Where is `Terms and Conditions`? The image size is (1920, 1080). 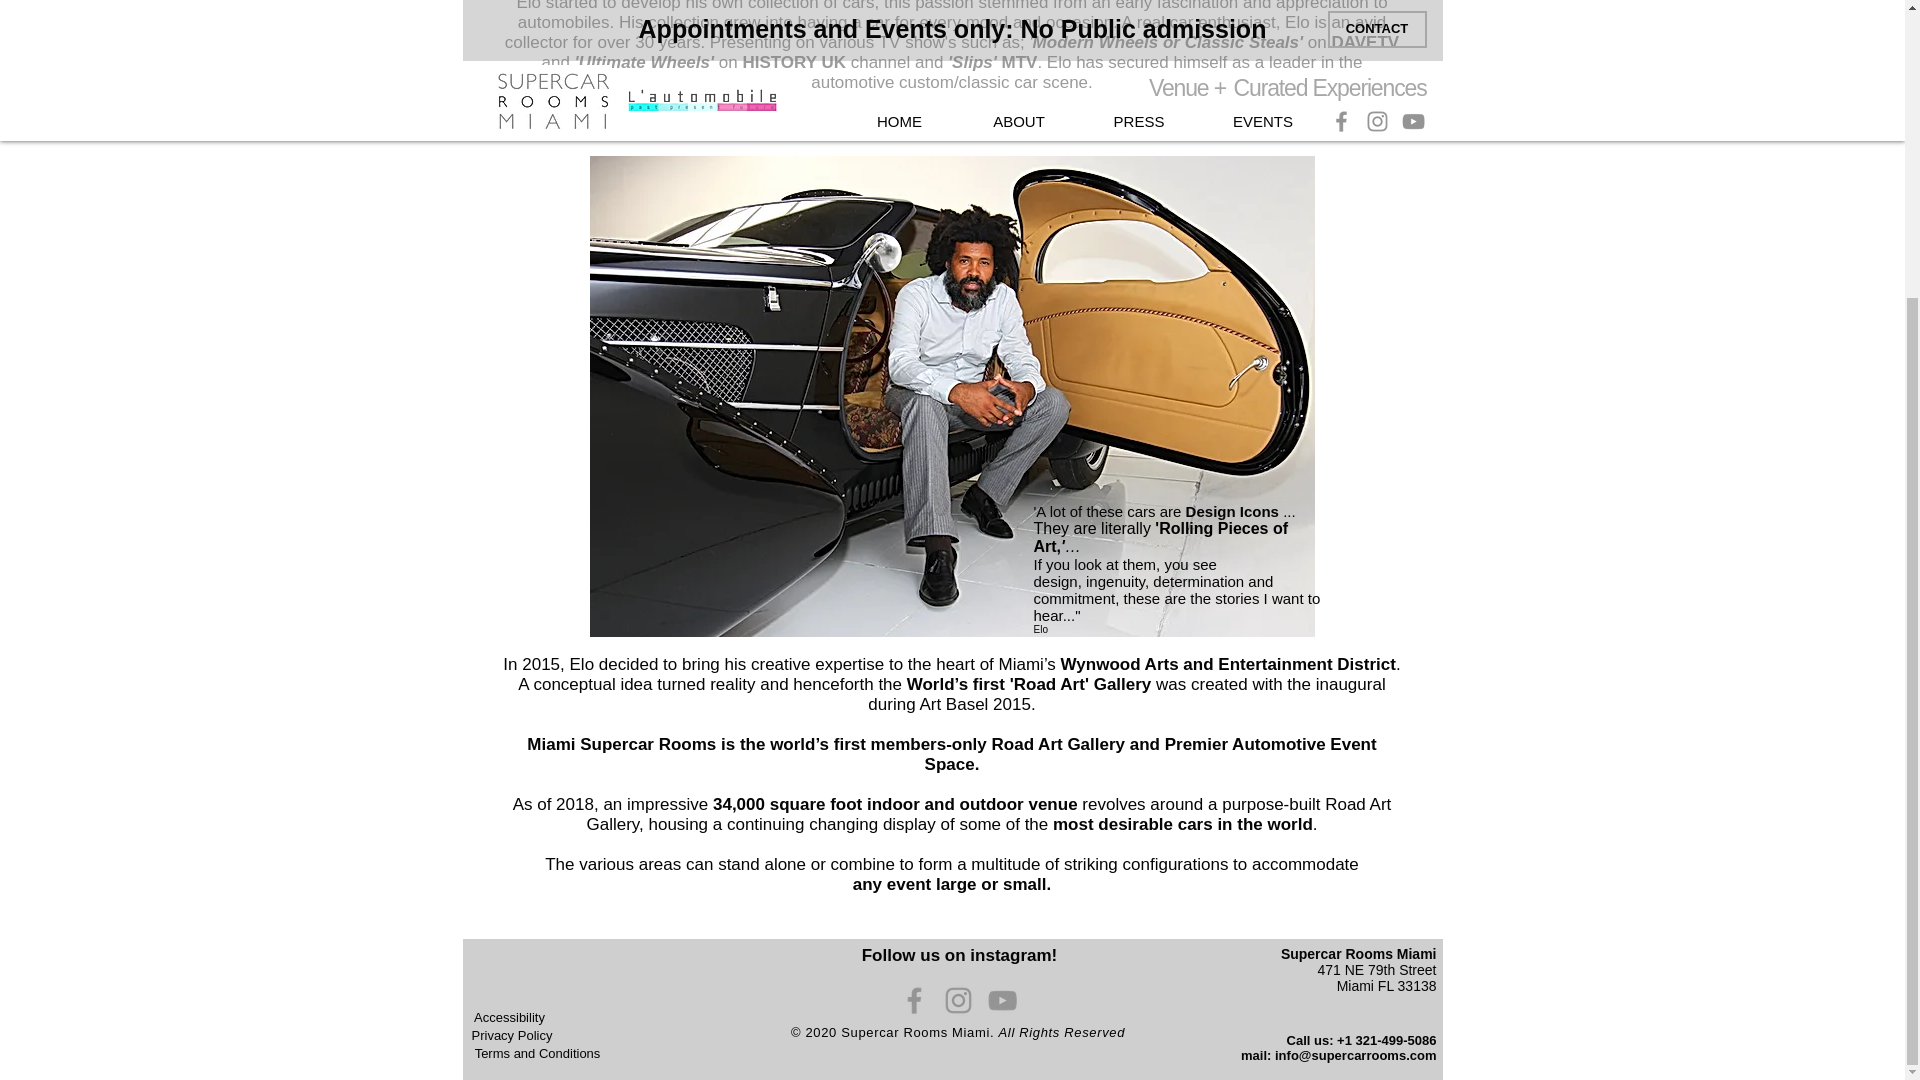 Terms and Conditions is located at coordinates (538, 1054).